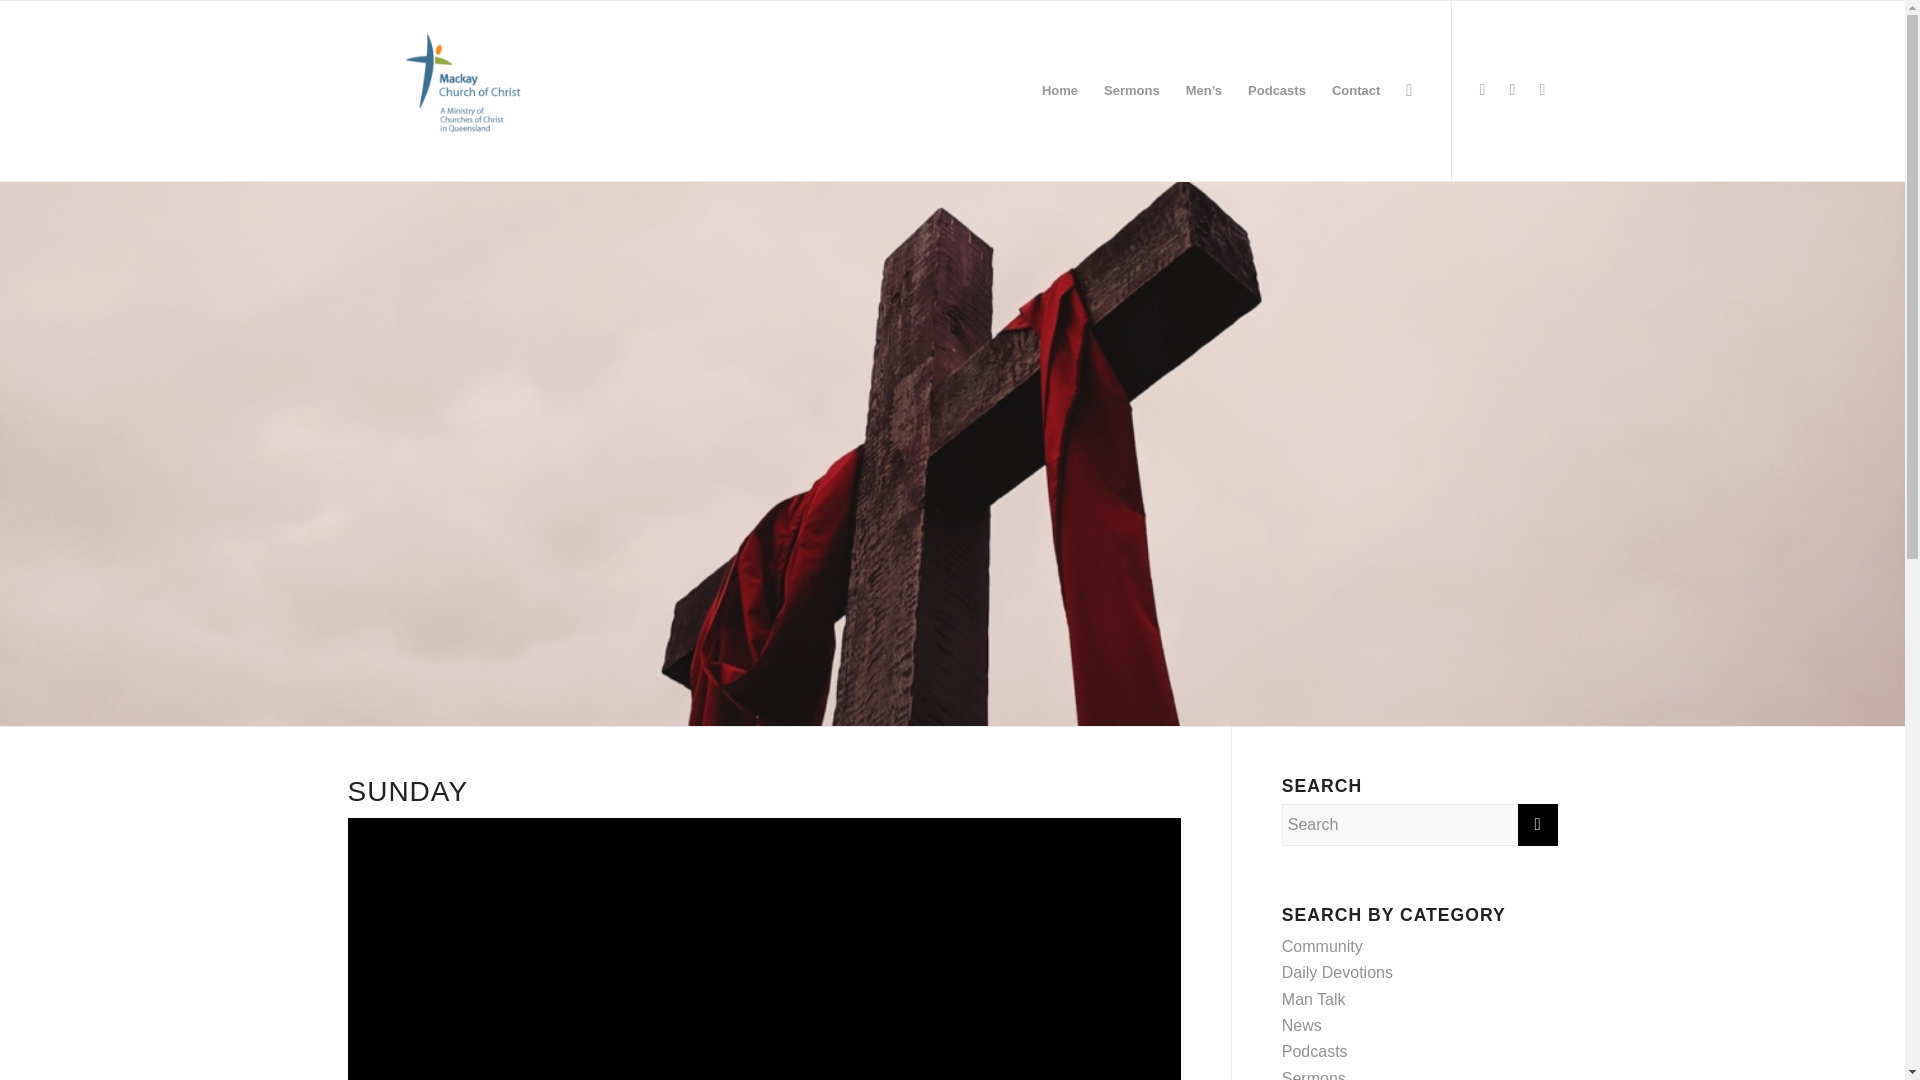 The width and height of the screenshot is (1920, 1080). What do you see at coordinates (1322, 946) in the screenshot?
I see `Community` at bounding box center [1322, 946].